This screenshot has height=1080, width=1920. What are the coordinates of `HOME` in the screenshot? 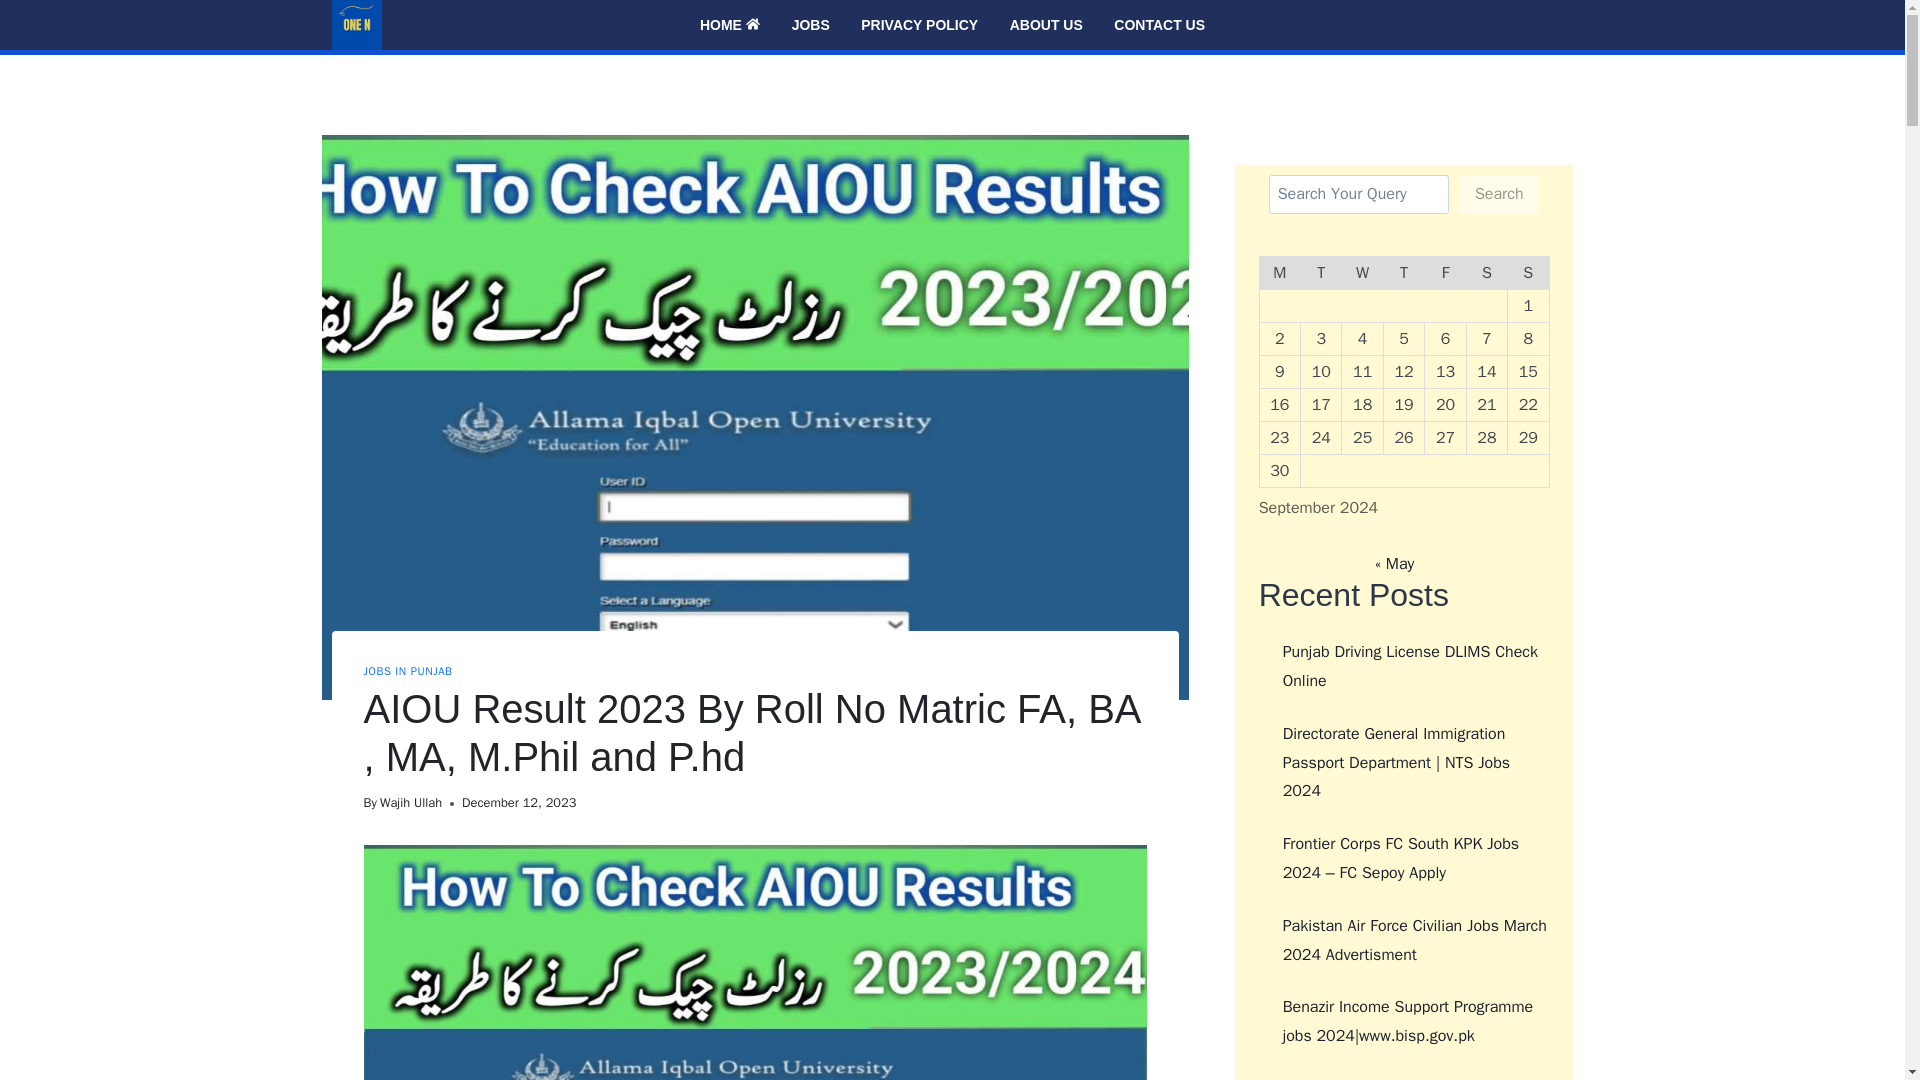 It's located at (729, 25).